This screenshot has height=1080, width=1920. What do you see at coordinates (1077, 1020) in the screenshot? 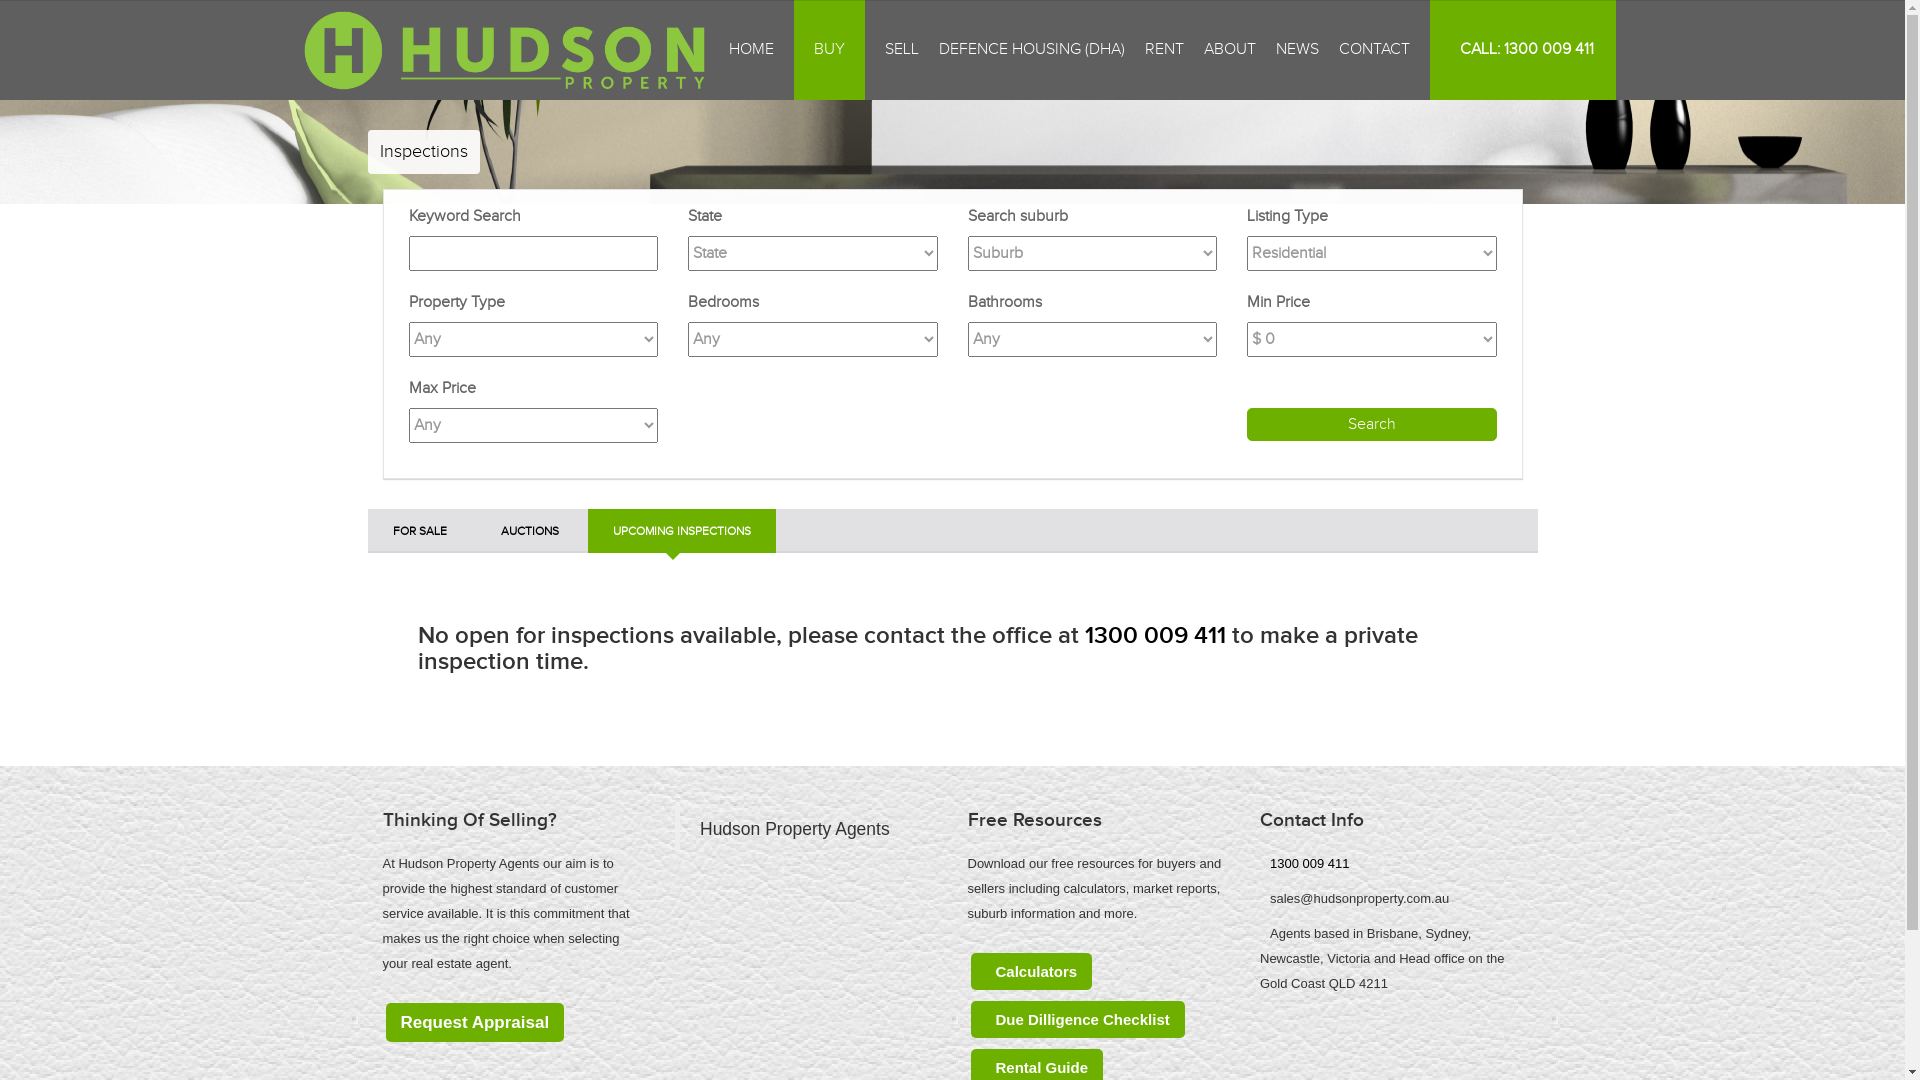
I see `Due Dilligence Checklist` at bounding box center [1077, 1020].